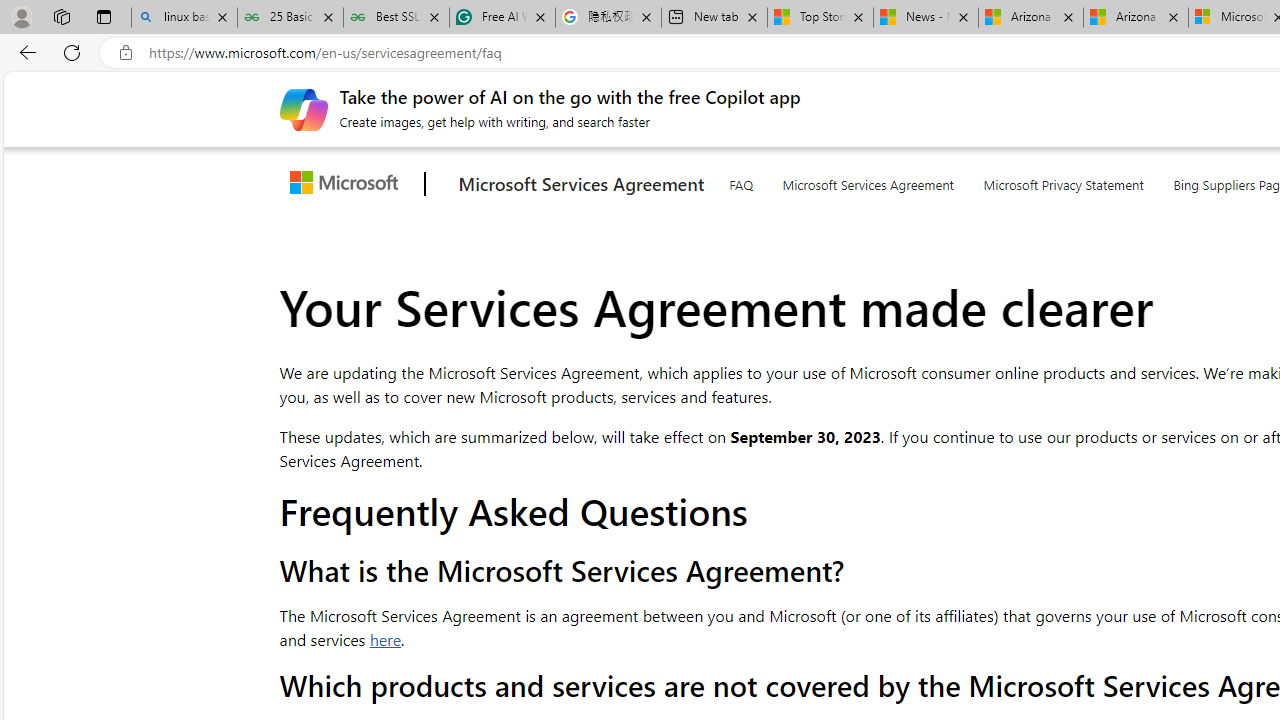 The width and height of the screenshot is (1280, 720). What do you see at coordinates (290, 18) in the screenshot?
I see `25 Basic Linux Commands For Beginners - GeeksforGeeks` at bounding box center [290, 18].